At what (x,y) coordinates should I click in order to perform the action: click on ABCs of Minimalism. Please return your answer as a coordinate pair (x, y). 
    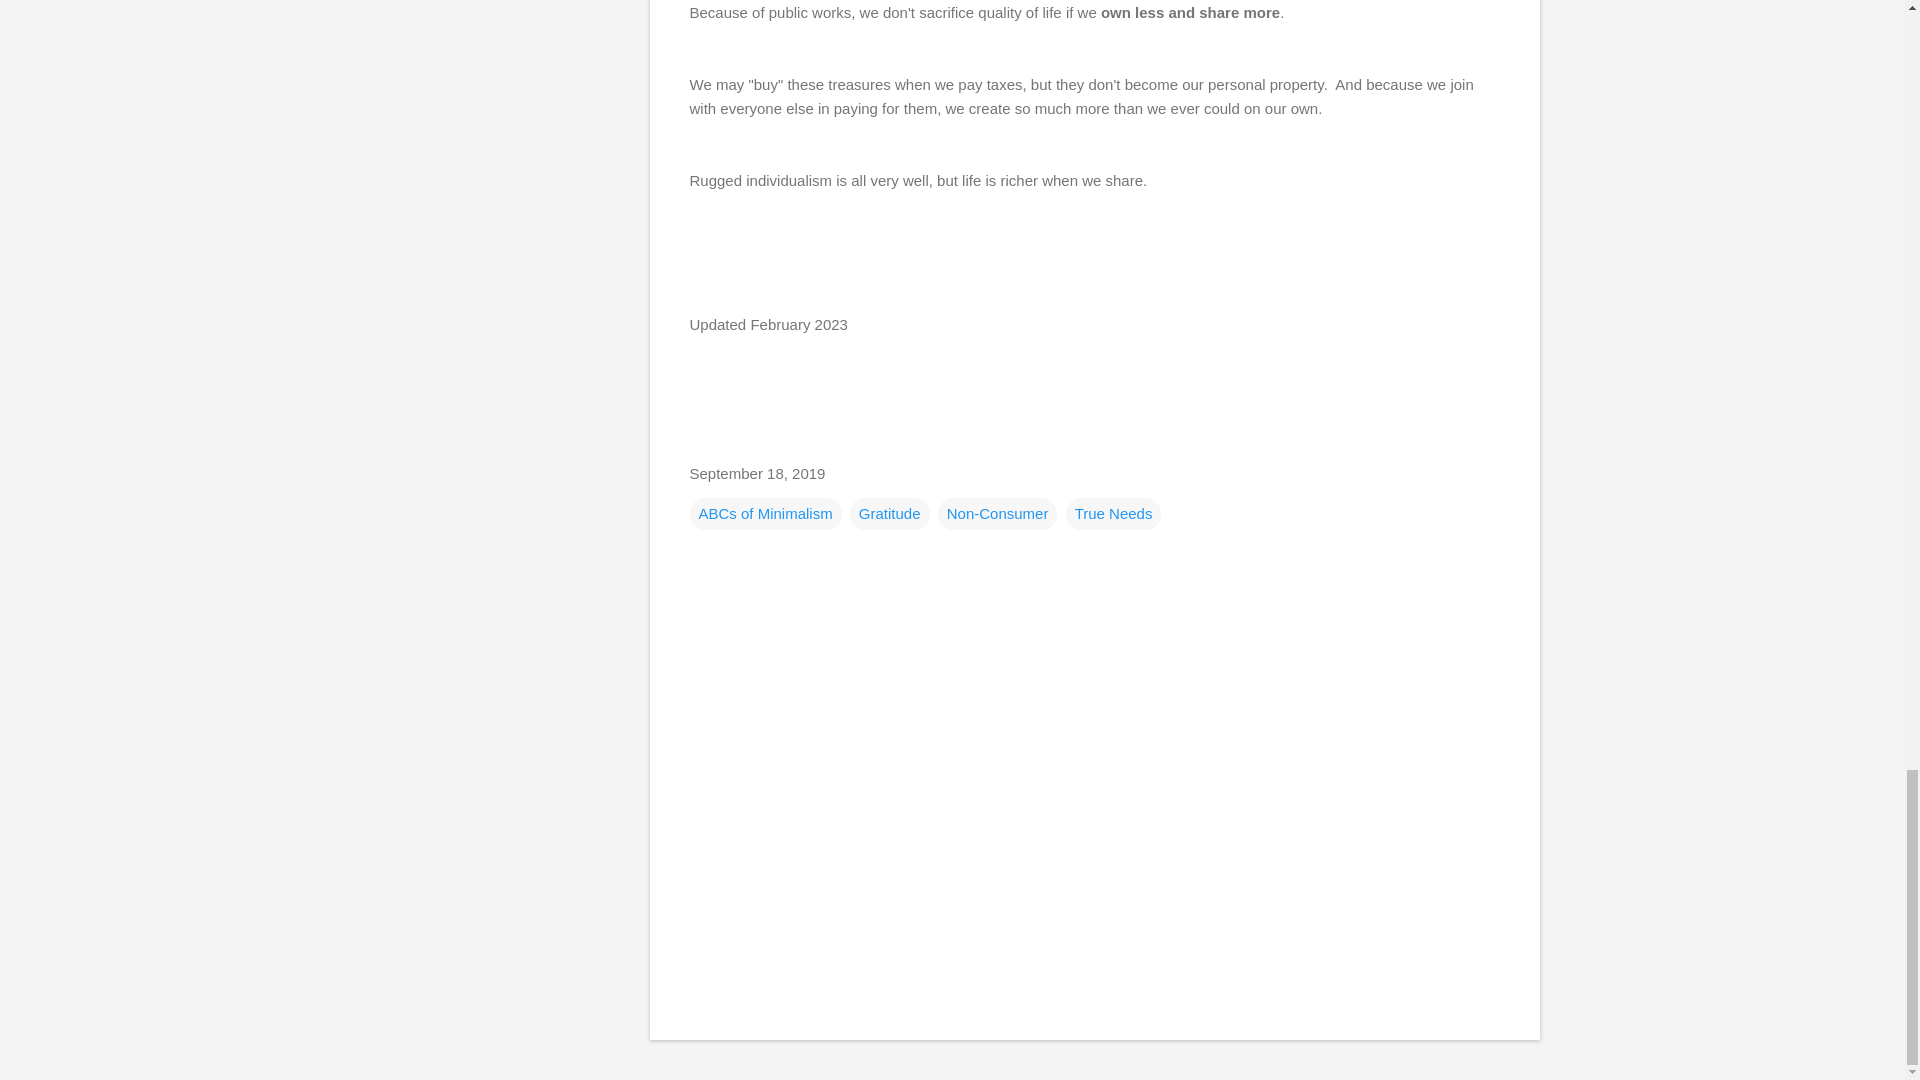
    Looking at the image, I should click on (766, 514).